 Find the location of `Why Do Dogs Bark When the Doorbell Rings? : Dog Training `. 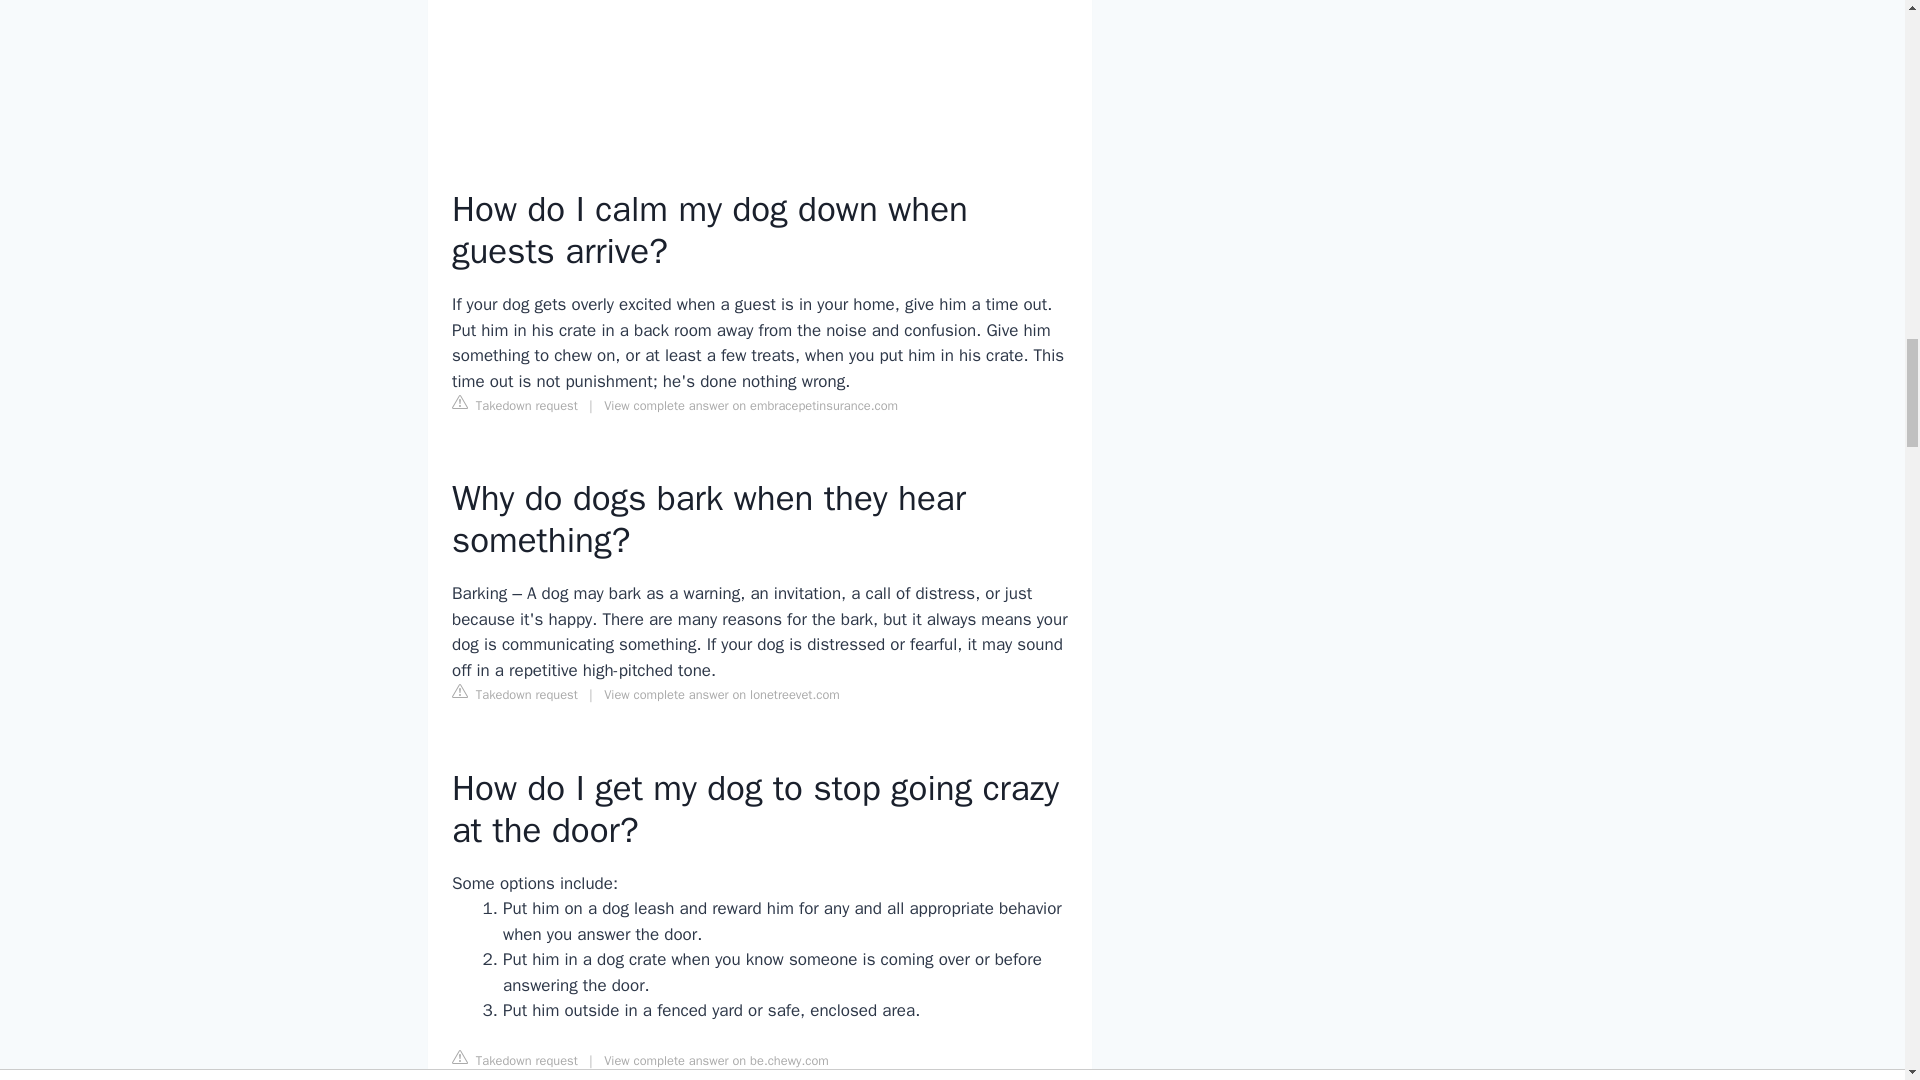

Why Do Dogs Bark When the Doorbell Rings? : Dog Training  is located at coordinates (759, 69).